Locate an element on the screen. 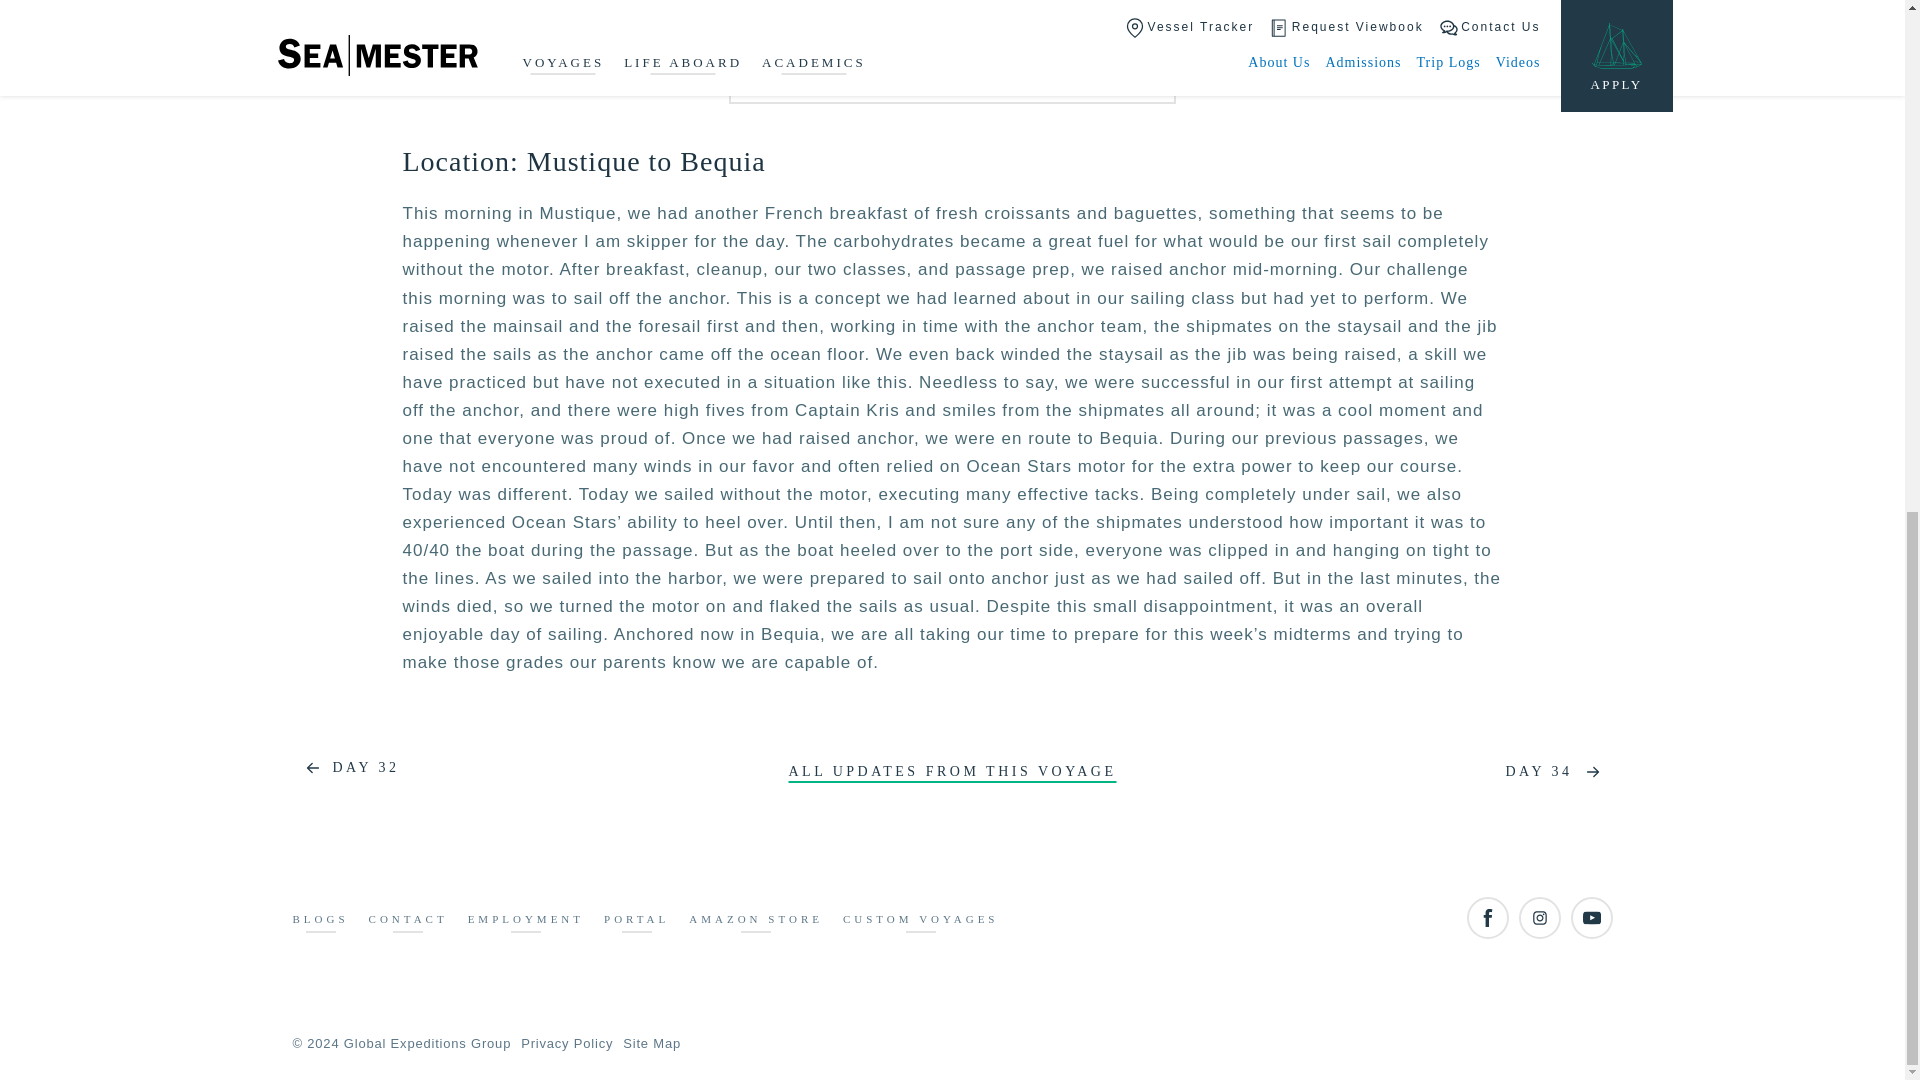 The height and width of the screenshot is (1080, 1920). youtube is located at coordinates (1591, 918).